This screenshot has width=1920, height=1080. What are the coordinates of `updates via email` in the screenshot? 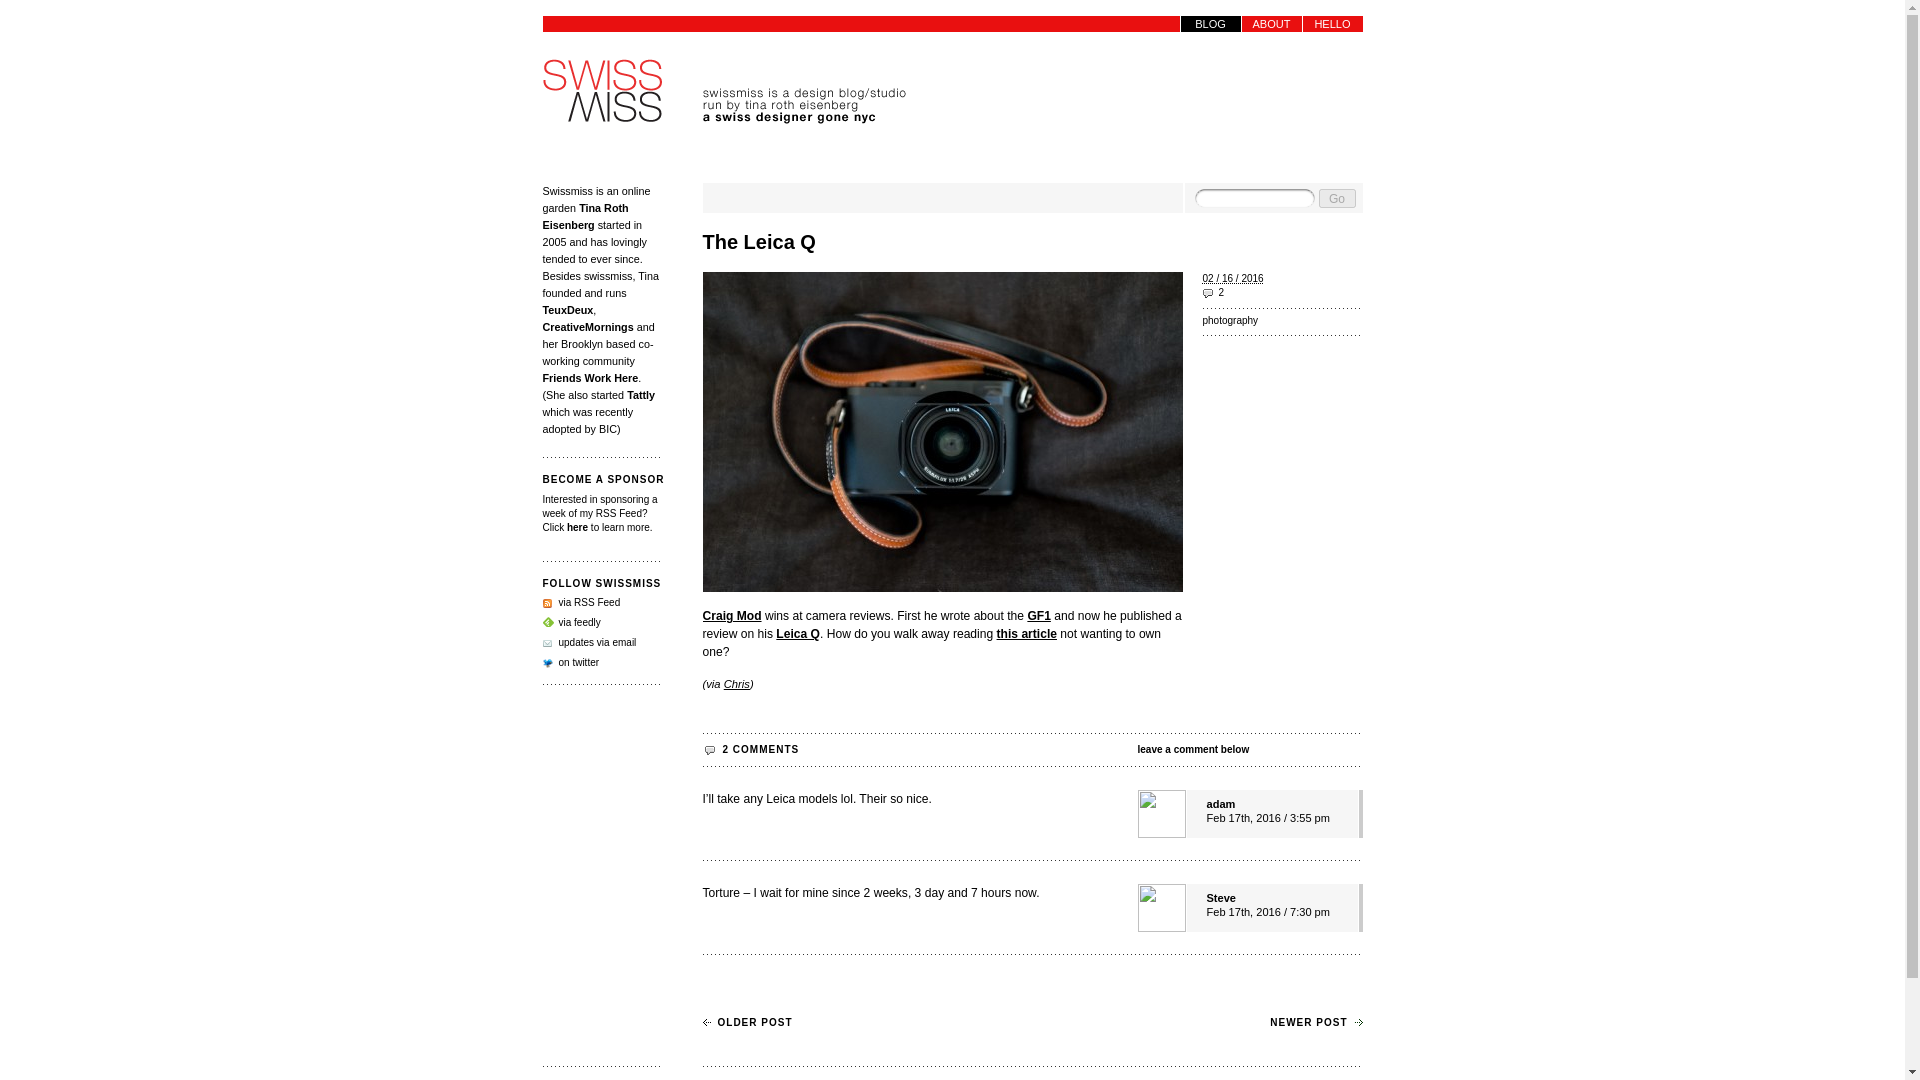 It's located at (588, 642).